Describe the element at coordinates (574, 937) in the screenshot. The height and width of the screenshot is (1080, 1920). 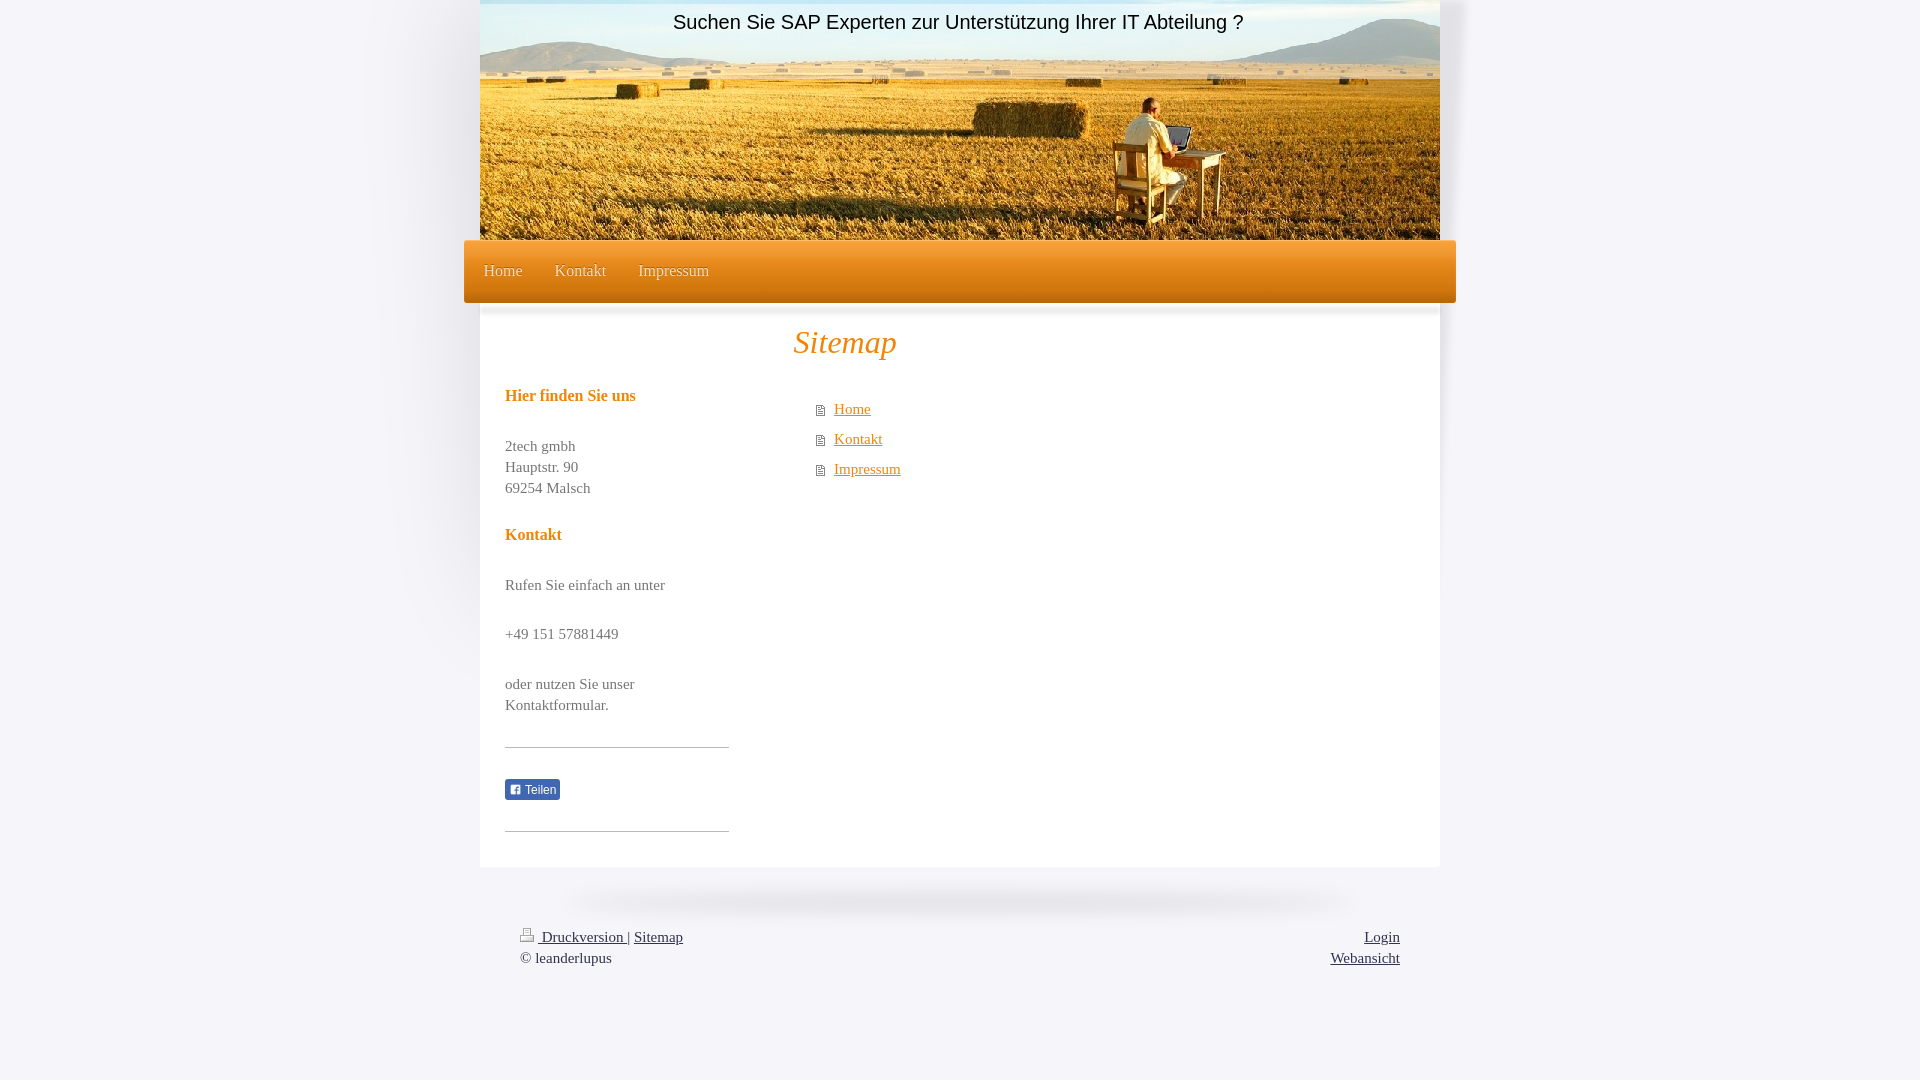
I see `Druckversion` at that location.